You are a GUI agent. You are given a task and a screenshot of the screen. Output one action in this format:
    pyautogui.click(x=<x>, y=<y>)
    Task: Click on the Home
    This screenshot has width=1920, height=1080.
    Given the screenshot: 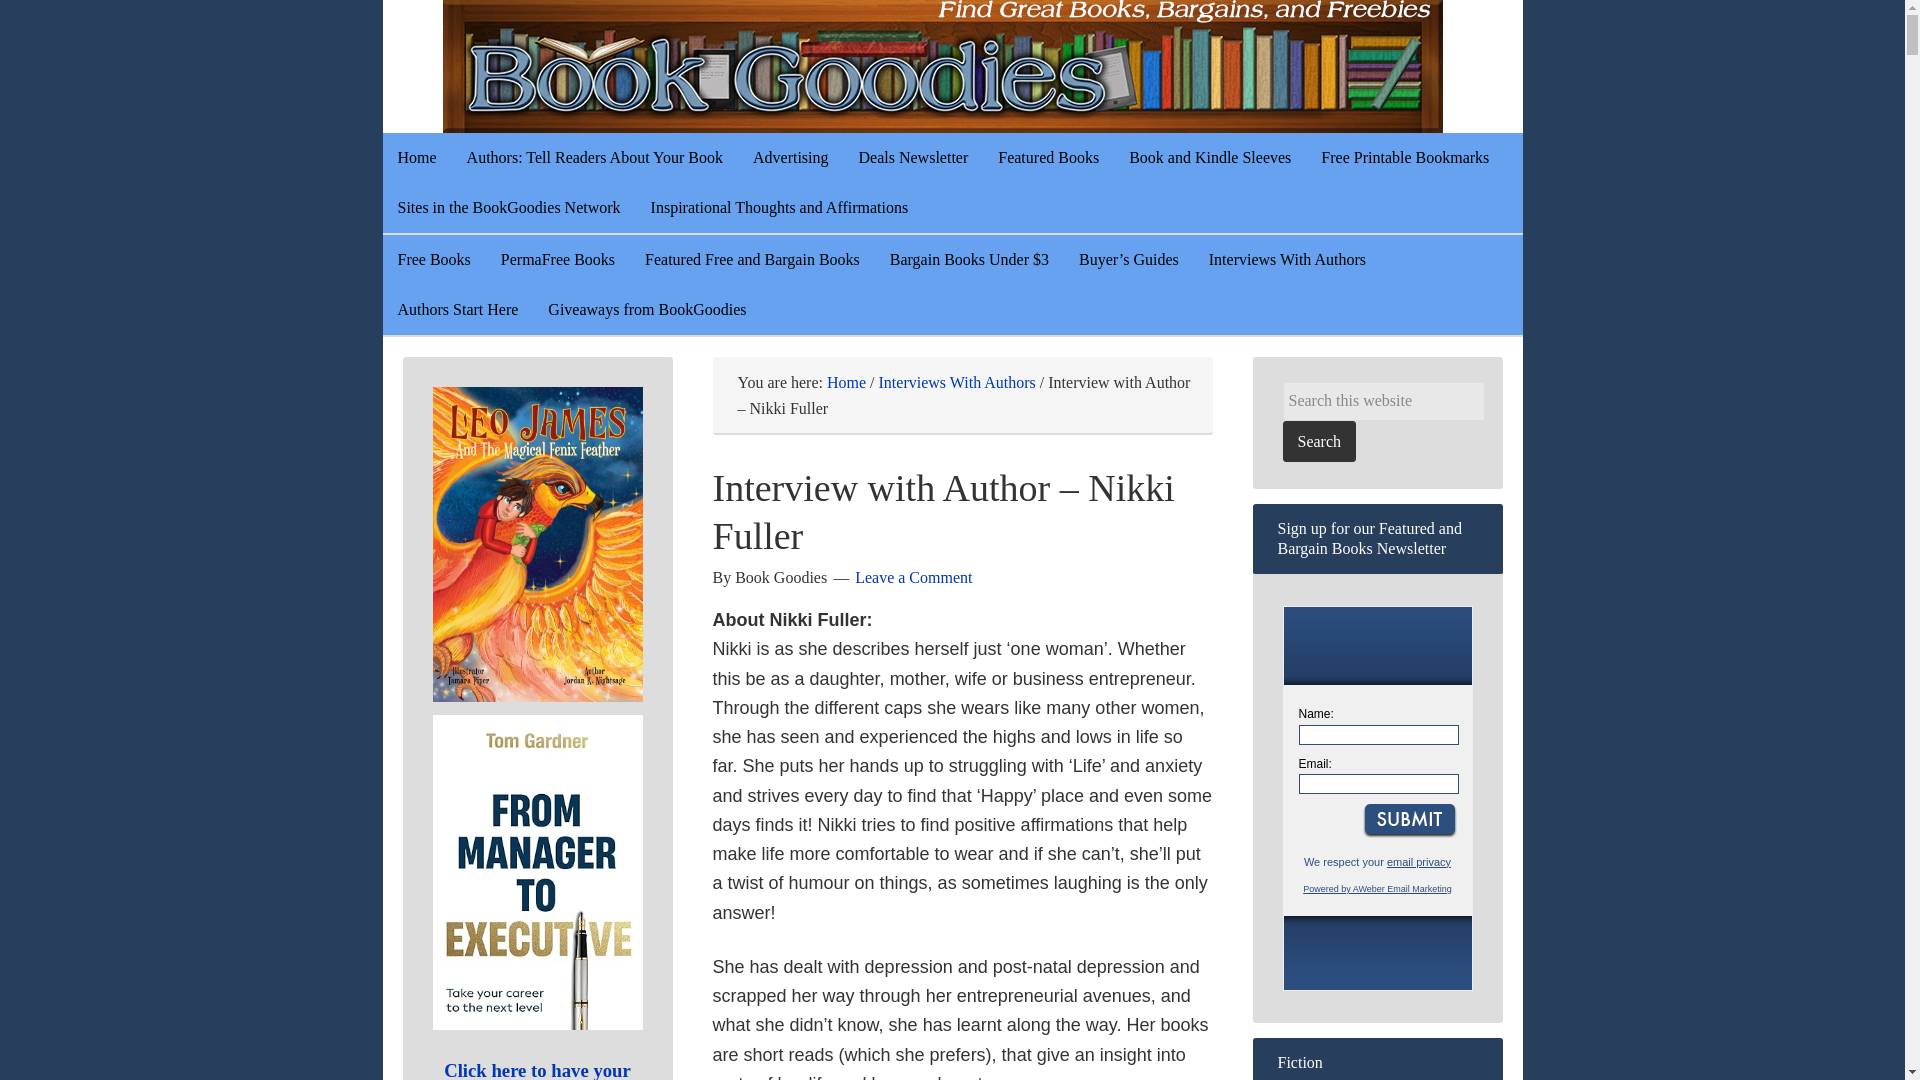 What is the action you would take?
    pyautogui.click(x=416, y=157)
    